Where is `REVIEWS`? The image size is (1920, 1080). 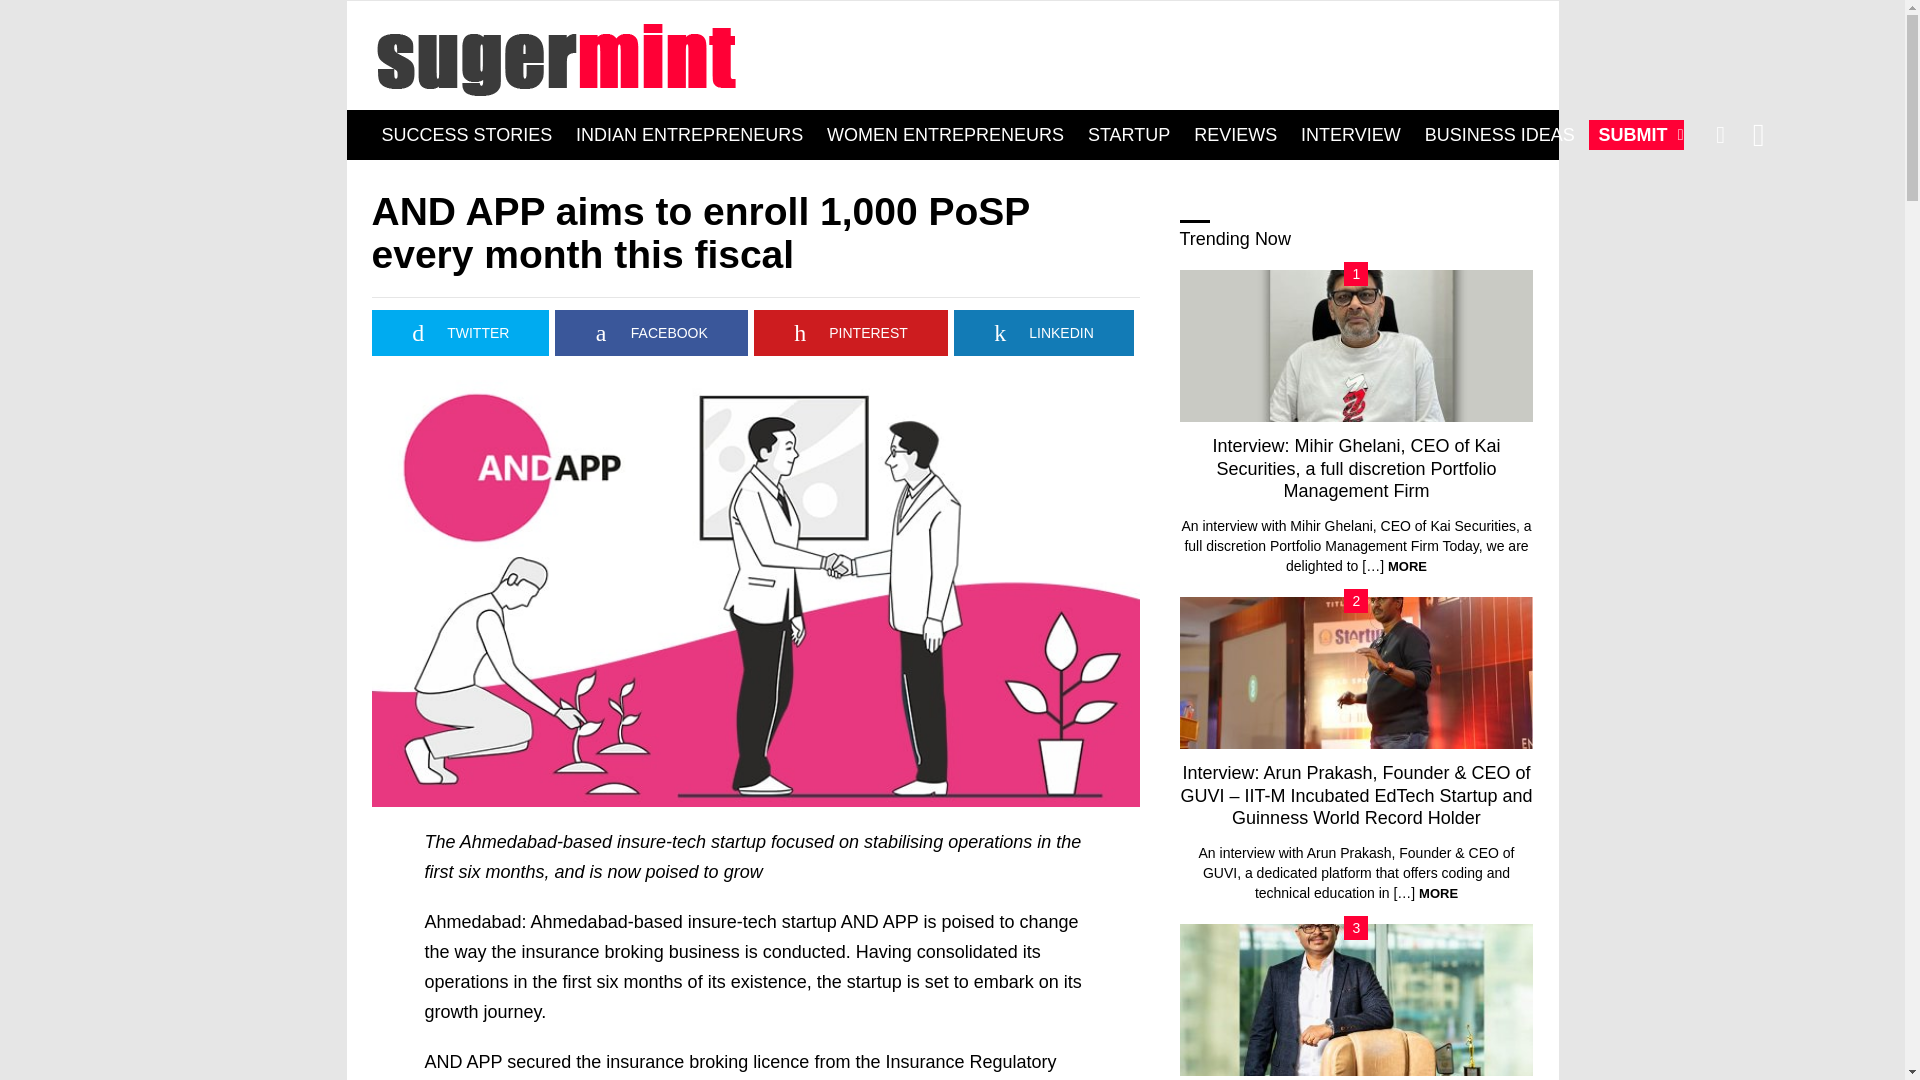 REVIEWS is located at coordinates (1235, 134).